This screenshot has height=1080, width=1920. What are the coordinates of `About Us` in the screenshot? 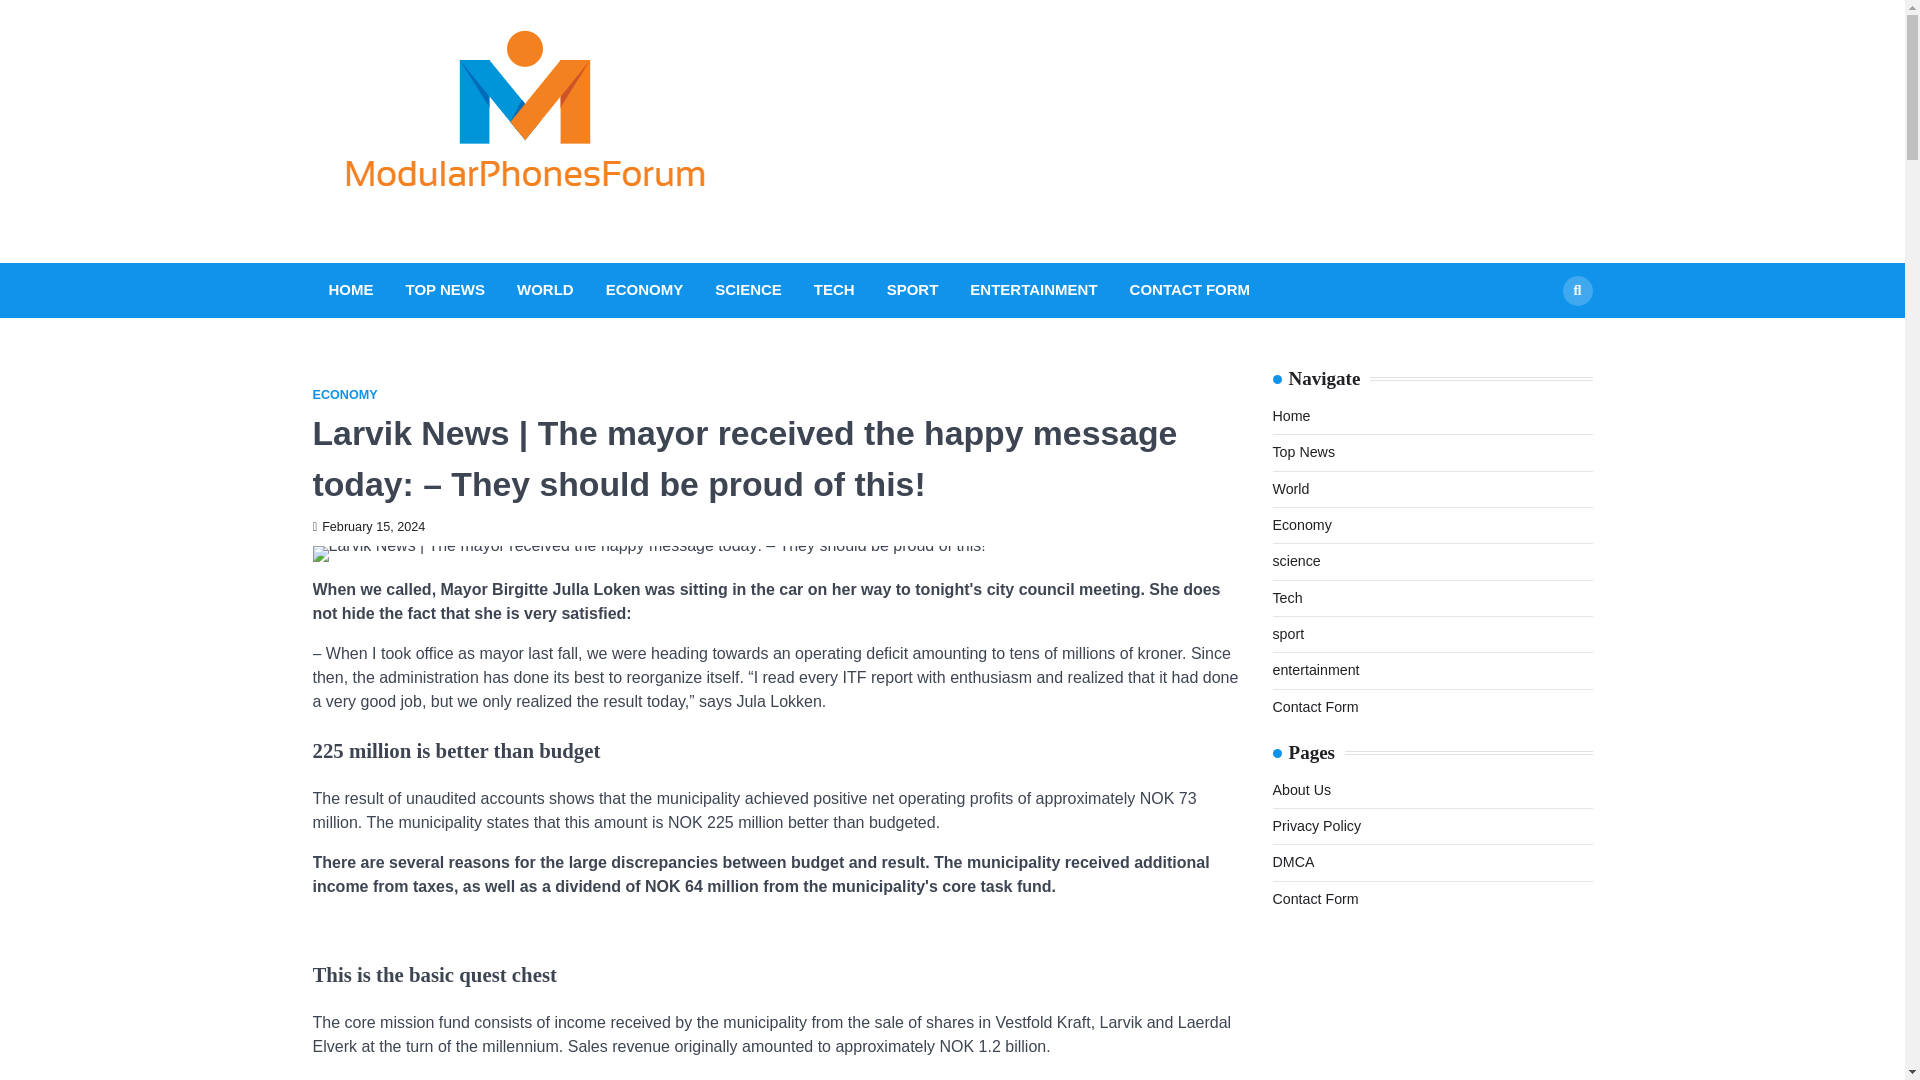 It's located at (1300, 790).